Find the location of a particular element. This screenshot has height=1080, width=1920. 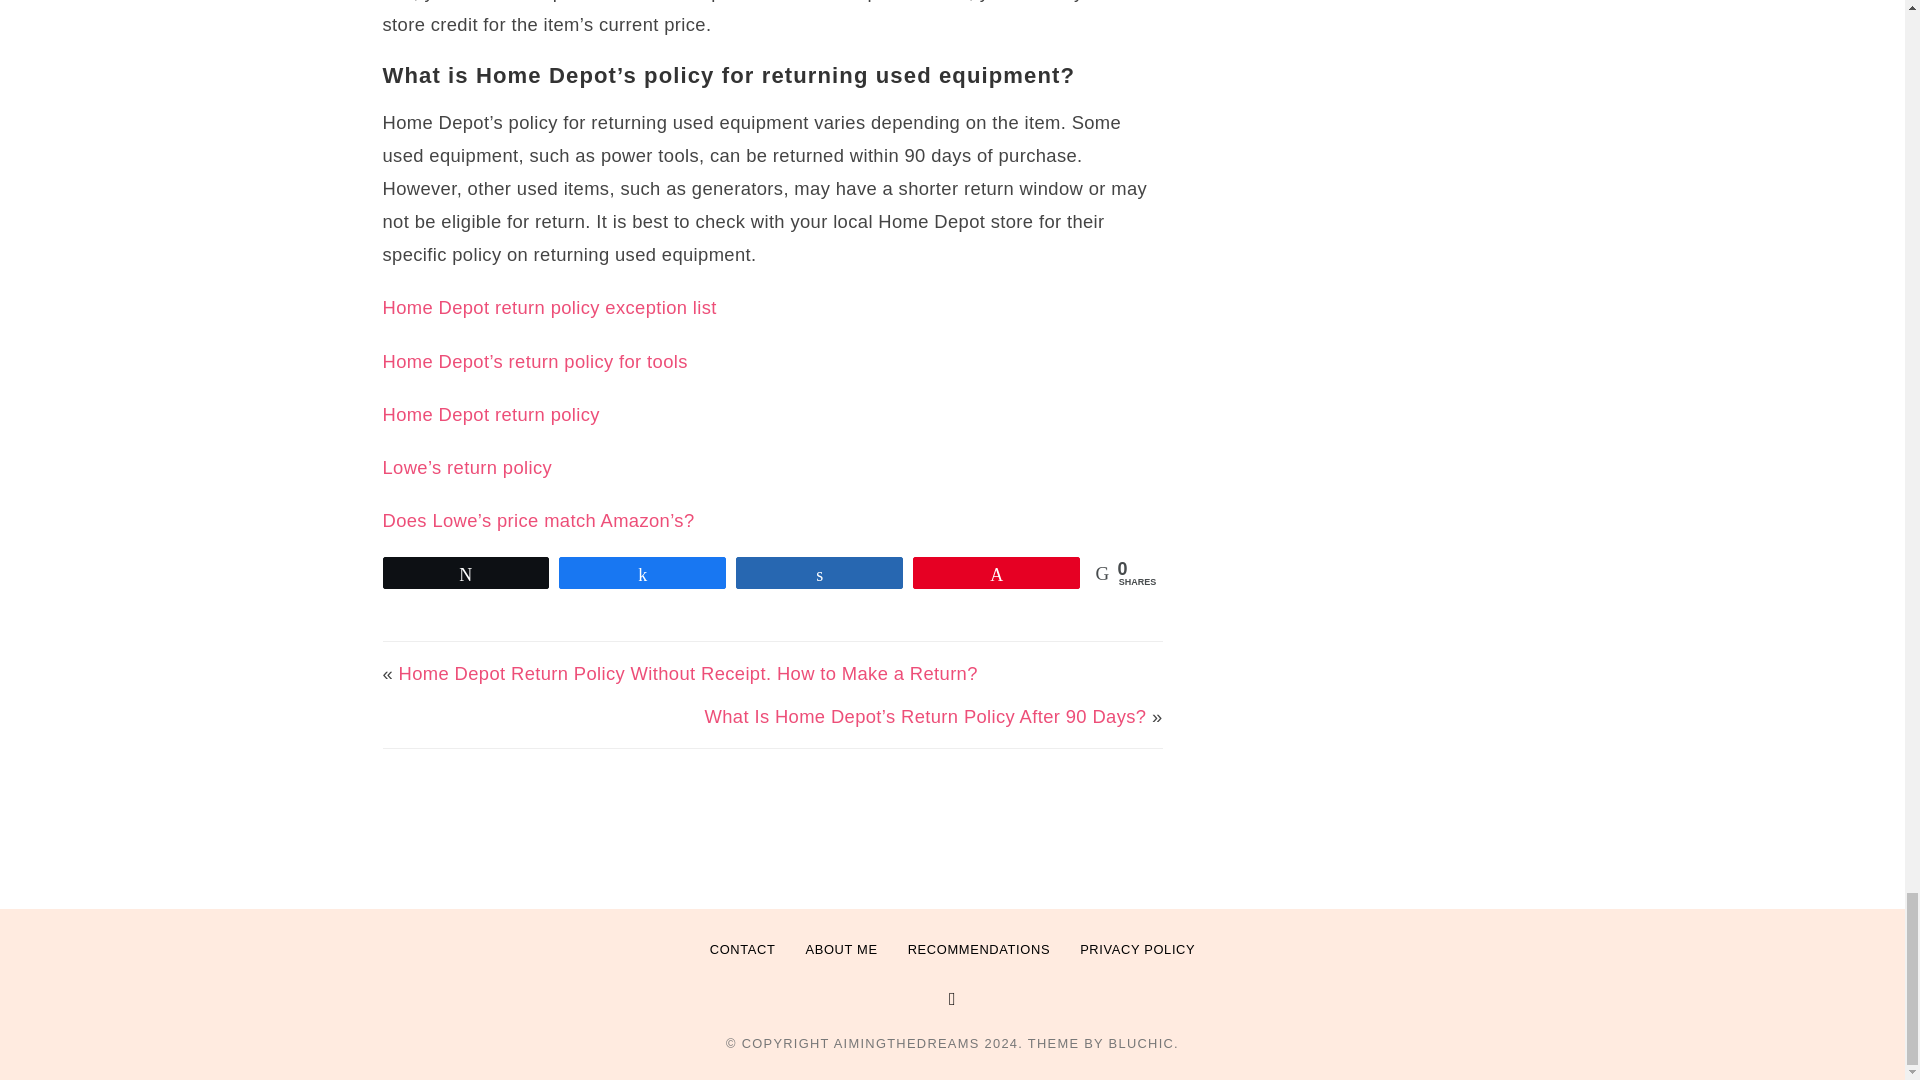

Home Depot return policy is located at coordinates (490, 414).